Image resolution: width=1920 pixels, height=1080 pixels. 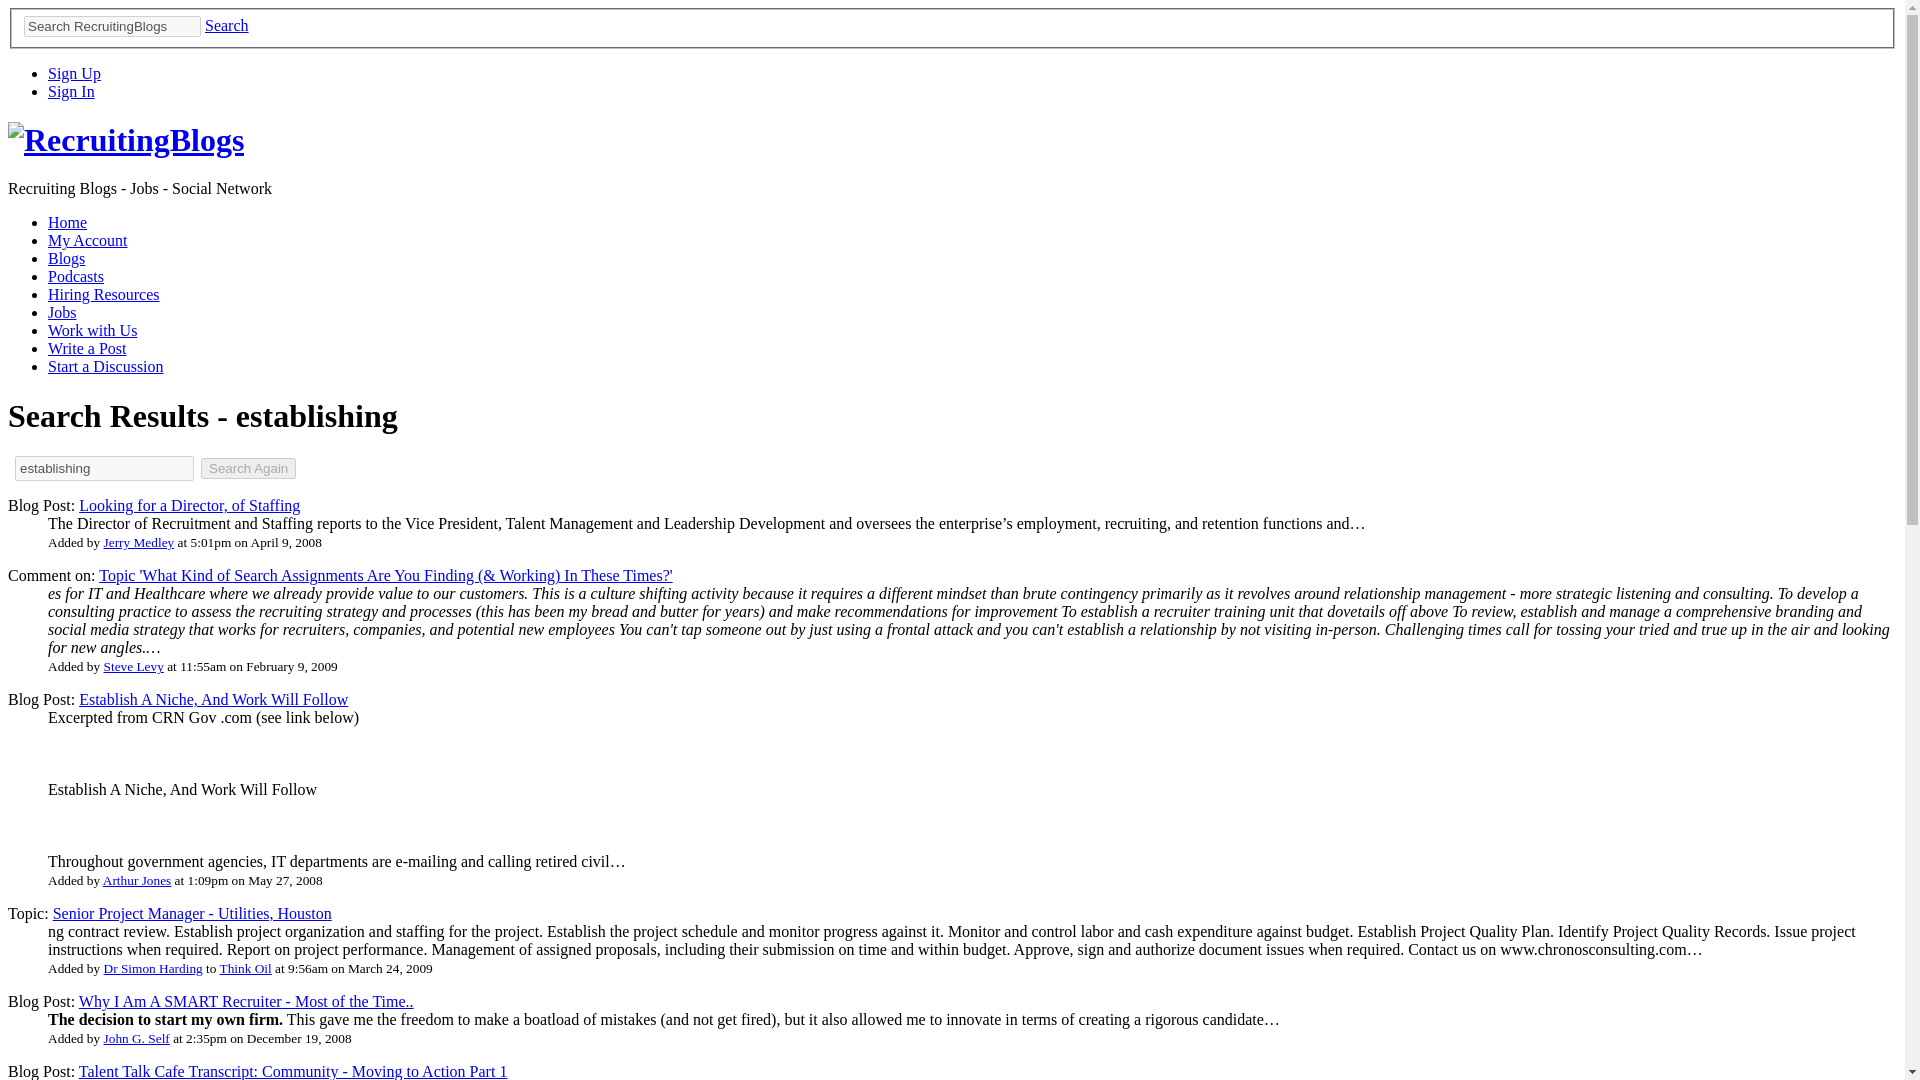 I want to click on Sign Up, so click(x=74, y=73).